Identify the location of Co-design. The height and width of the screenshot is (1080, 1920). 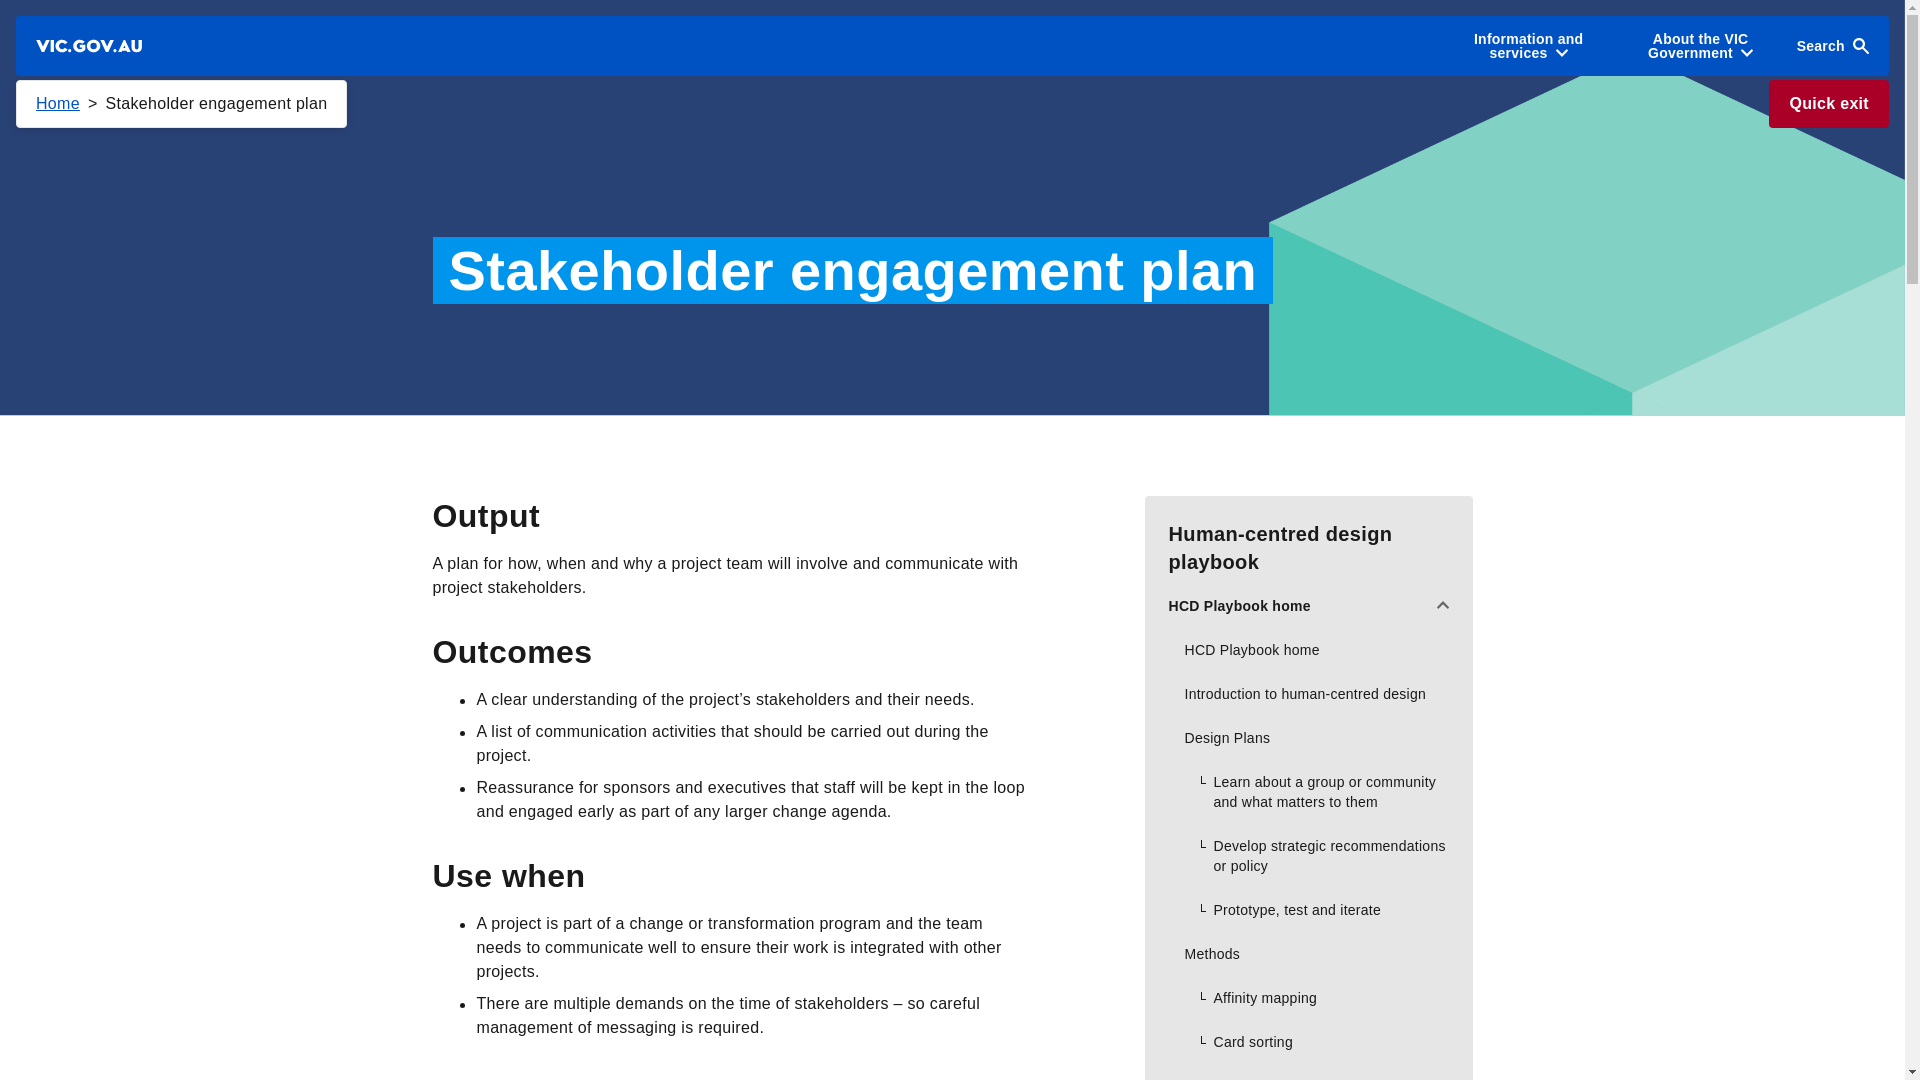
(1308, 1072).